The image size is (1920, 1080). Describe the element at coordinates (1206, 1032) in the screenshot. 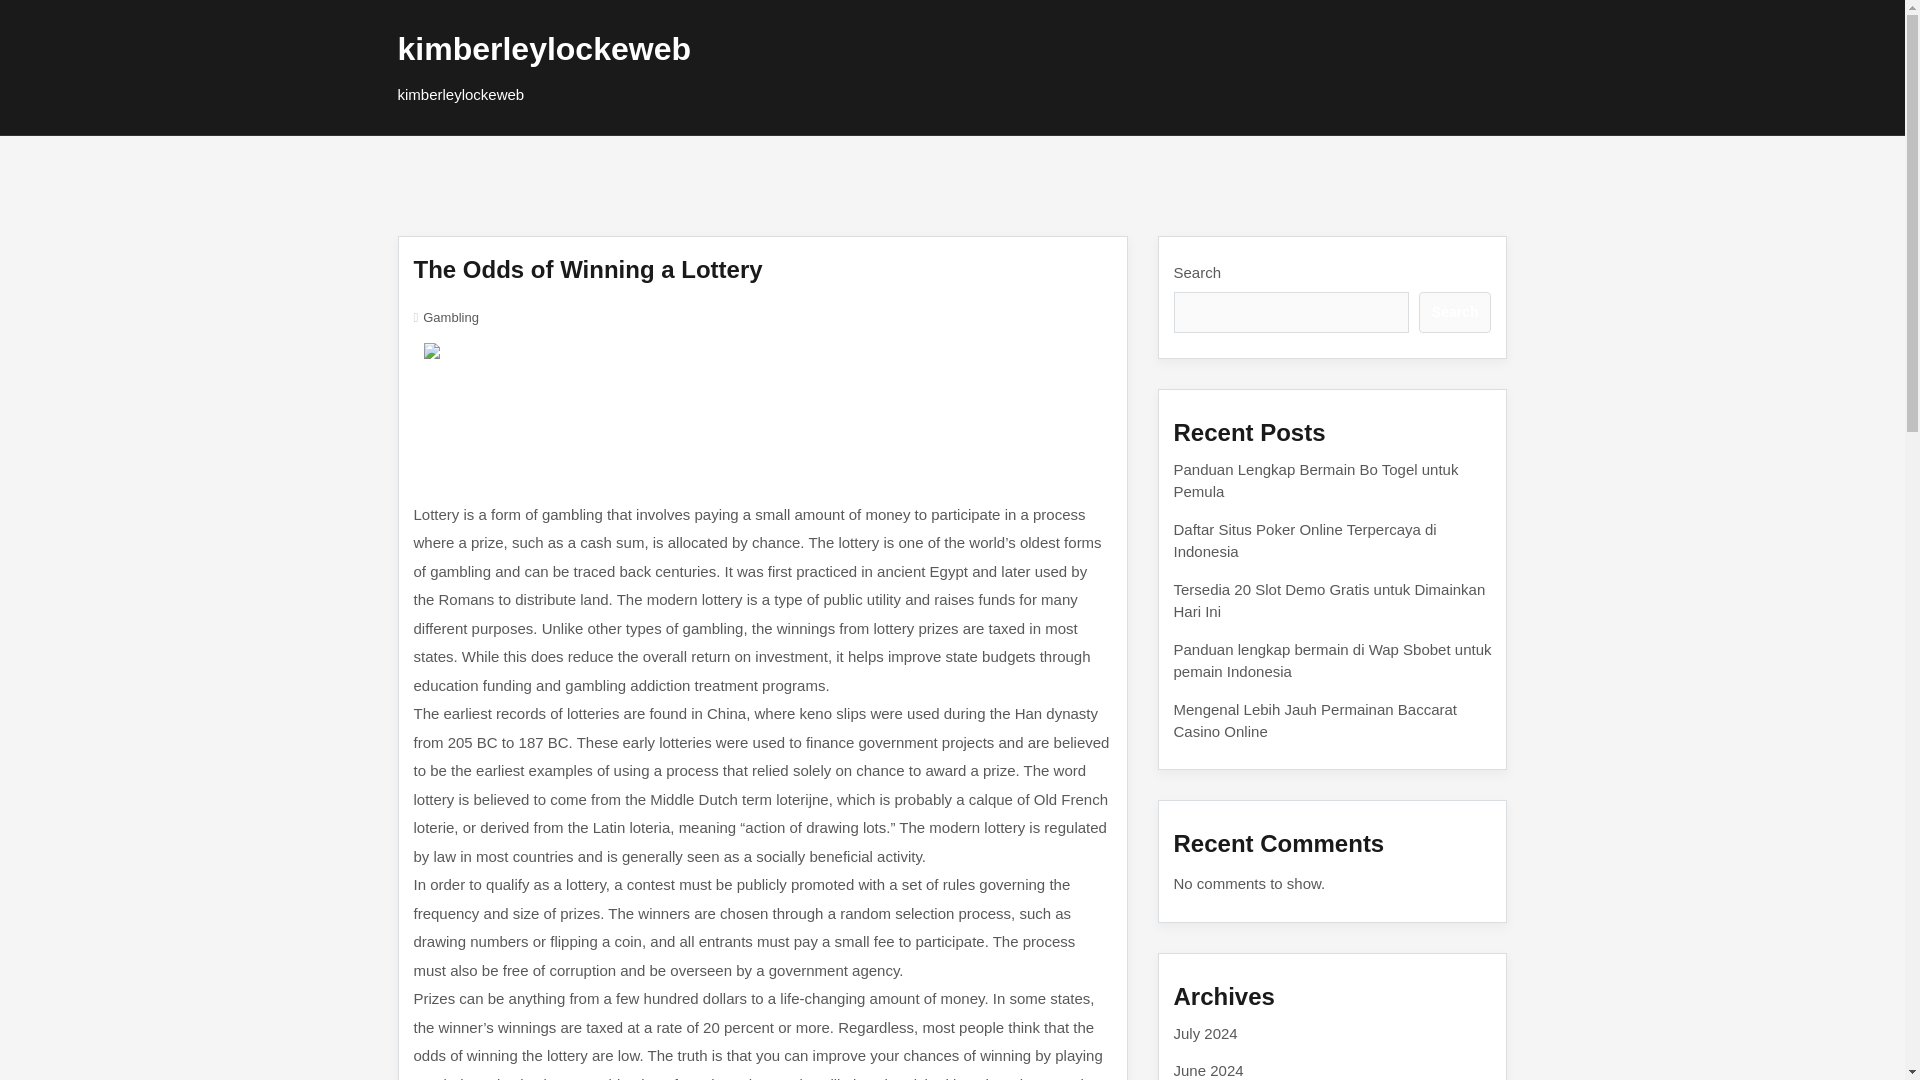

I see `July 2024` at that location.